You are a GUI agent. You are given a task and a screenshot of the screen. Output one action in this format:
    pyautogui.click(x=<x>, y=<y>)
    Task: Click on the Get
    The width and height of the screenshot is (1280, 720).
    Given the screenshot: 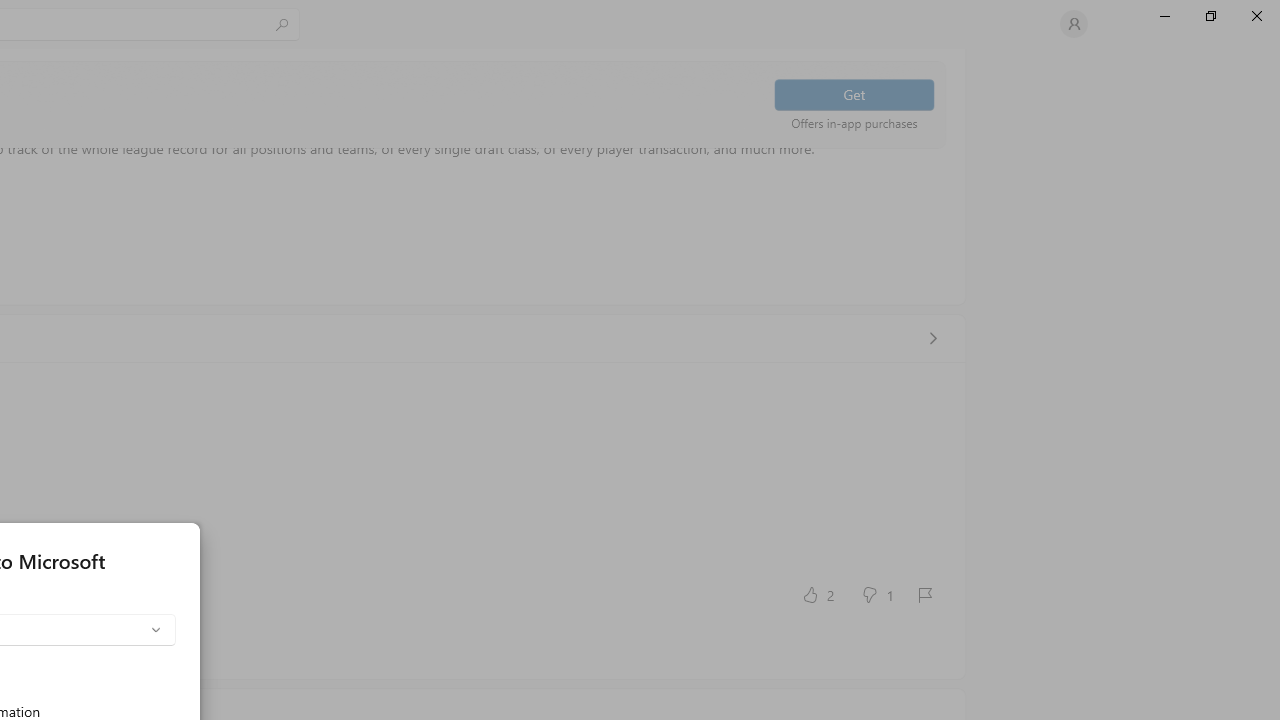 What is the action you would take?
    pyautogui.click(x=854, y=94)
    